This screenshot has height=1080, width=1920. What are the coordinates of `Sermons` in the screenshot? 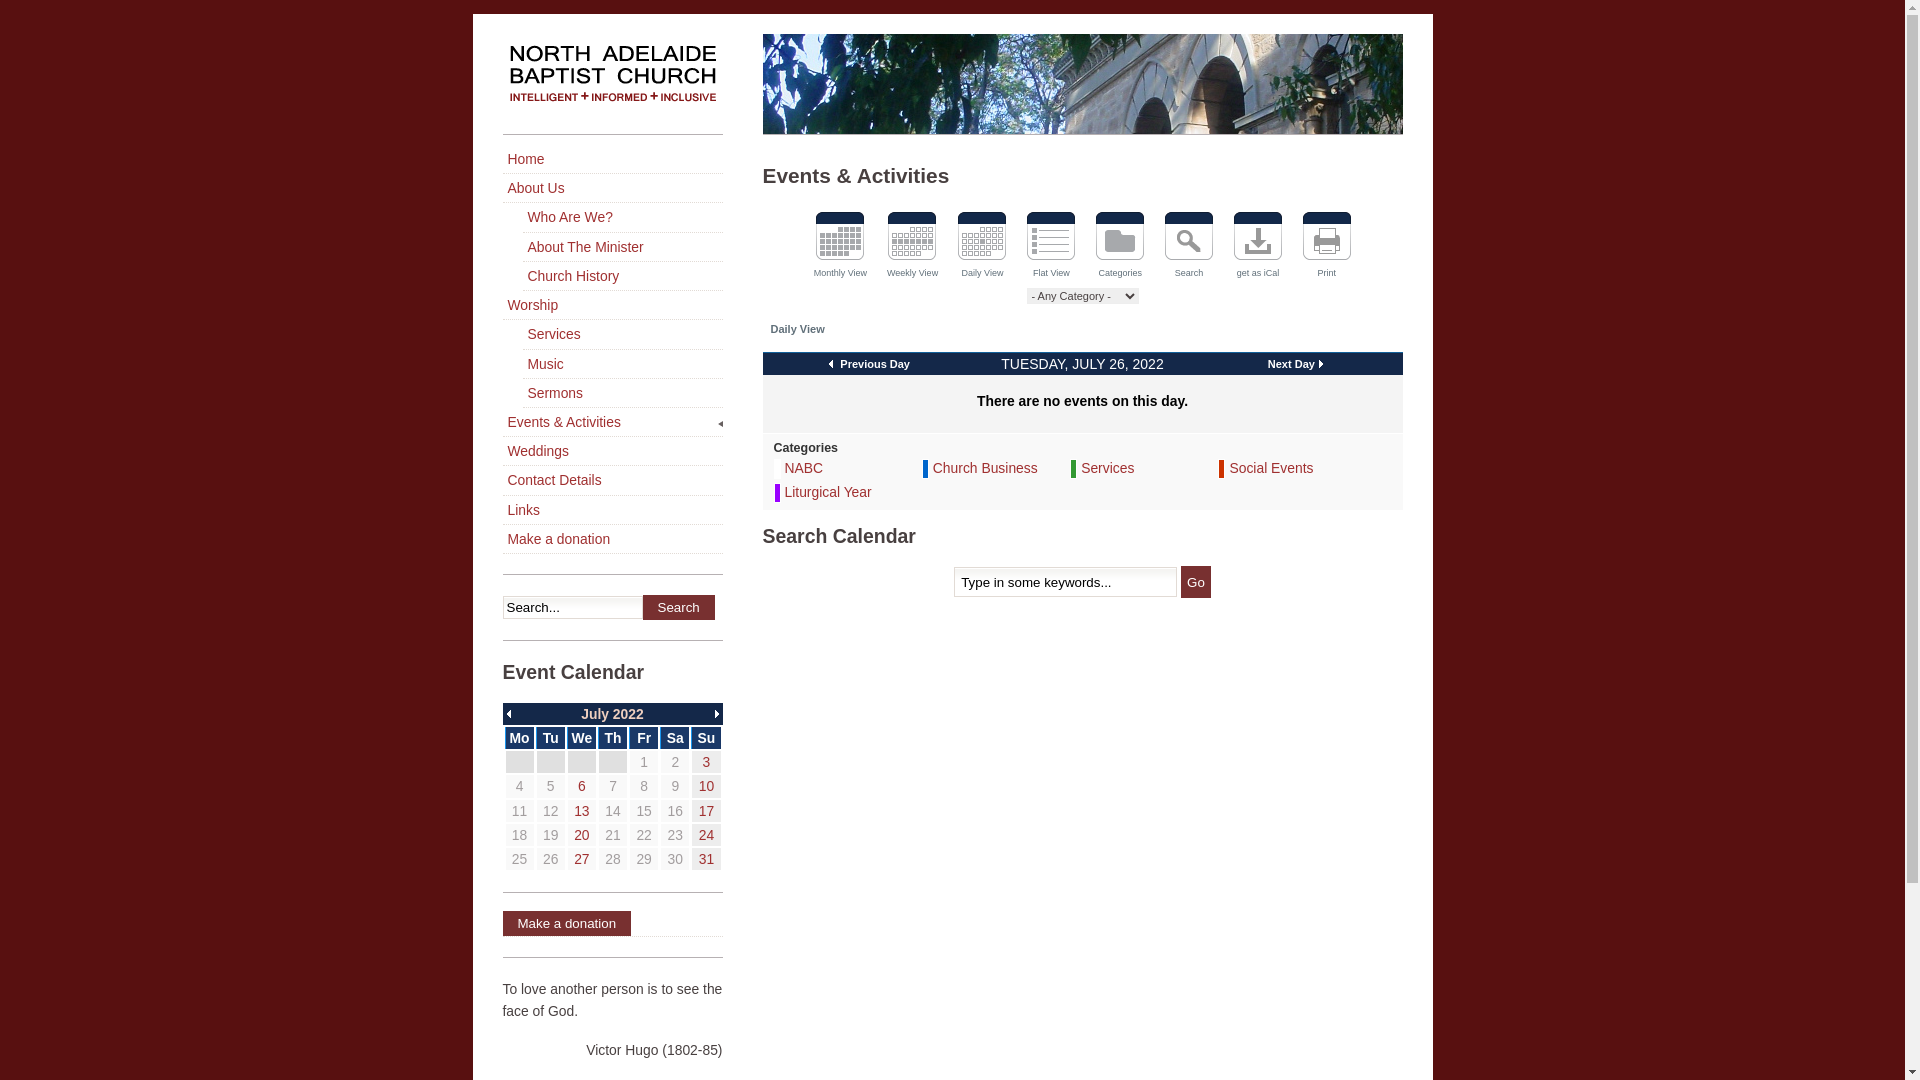 It's located at (622, 394).